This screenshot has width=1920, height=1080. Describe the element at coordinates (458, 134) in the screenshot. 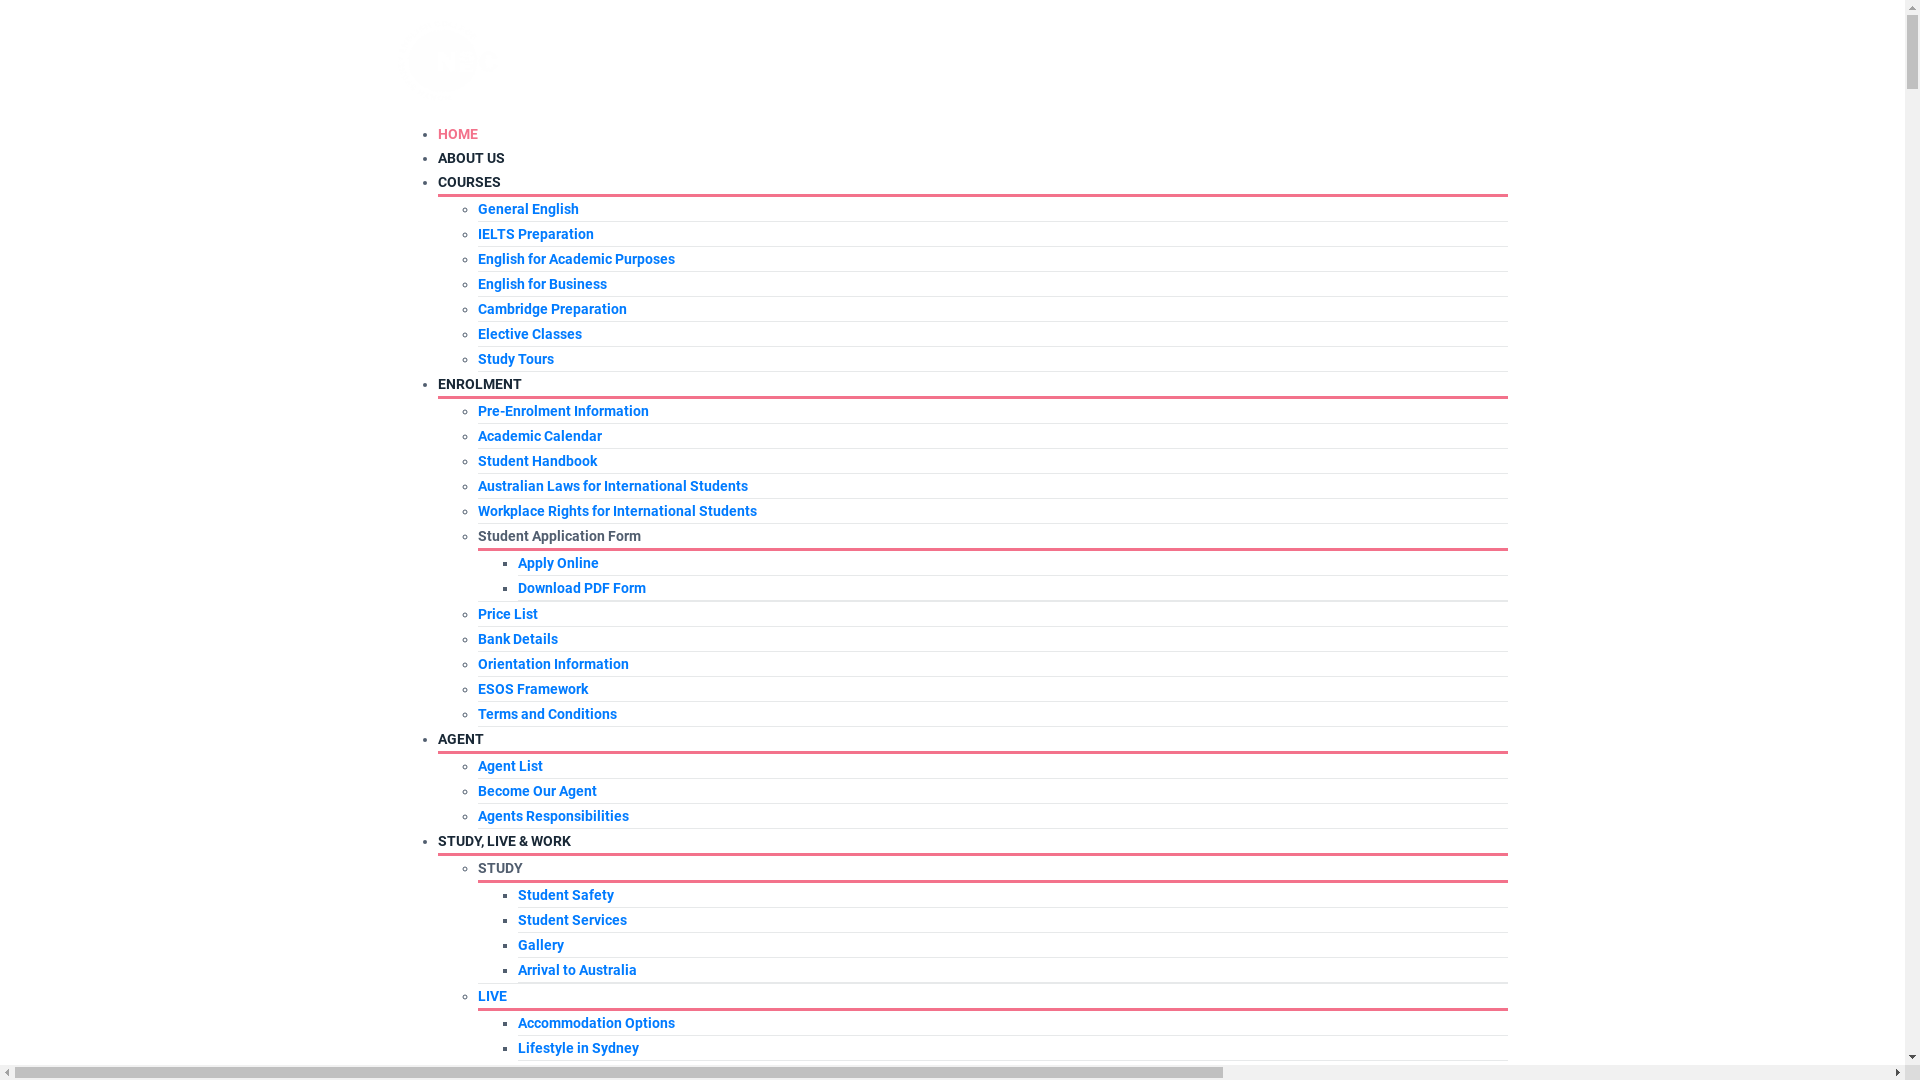

I see `HOME` at that location.